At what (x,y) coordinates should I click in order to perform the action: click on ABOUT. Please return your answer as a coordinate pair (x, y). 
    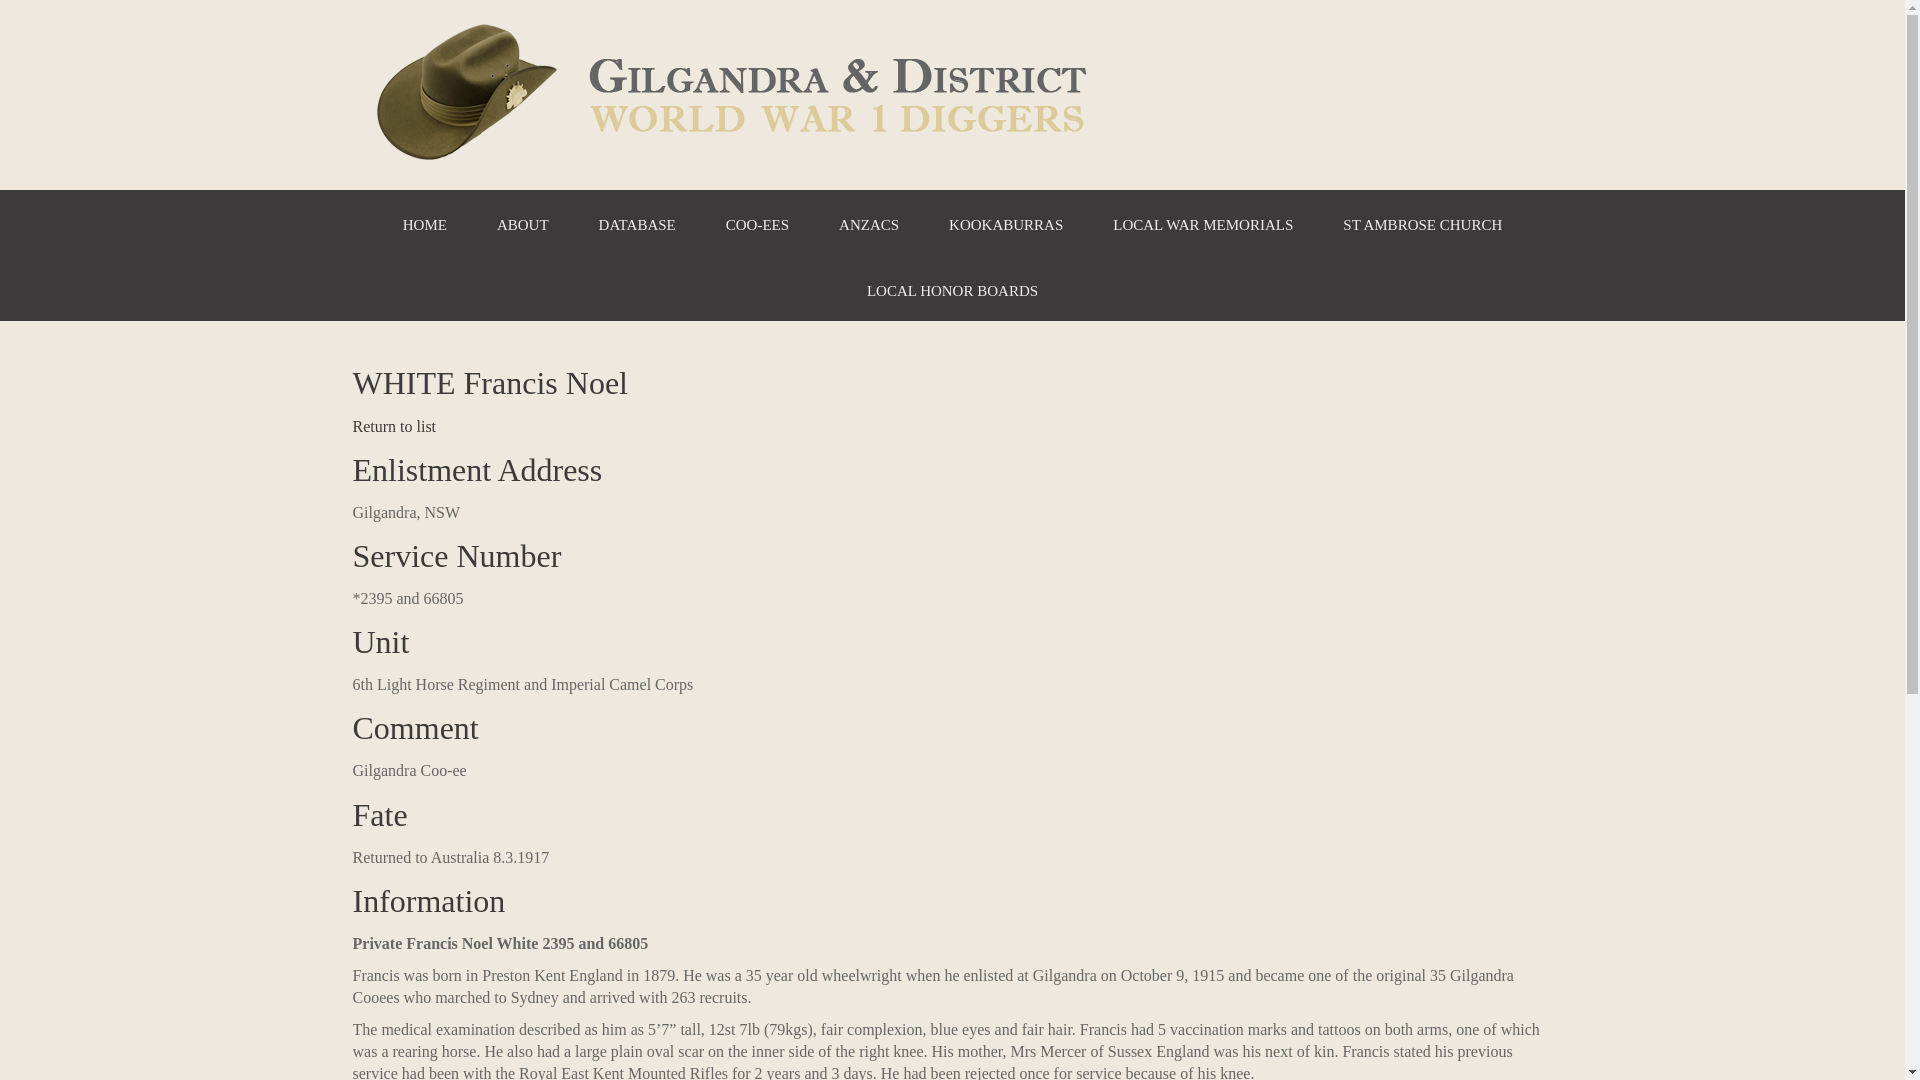
    Looking at the image, I should click on (523, 223).